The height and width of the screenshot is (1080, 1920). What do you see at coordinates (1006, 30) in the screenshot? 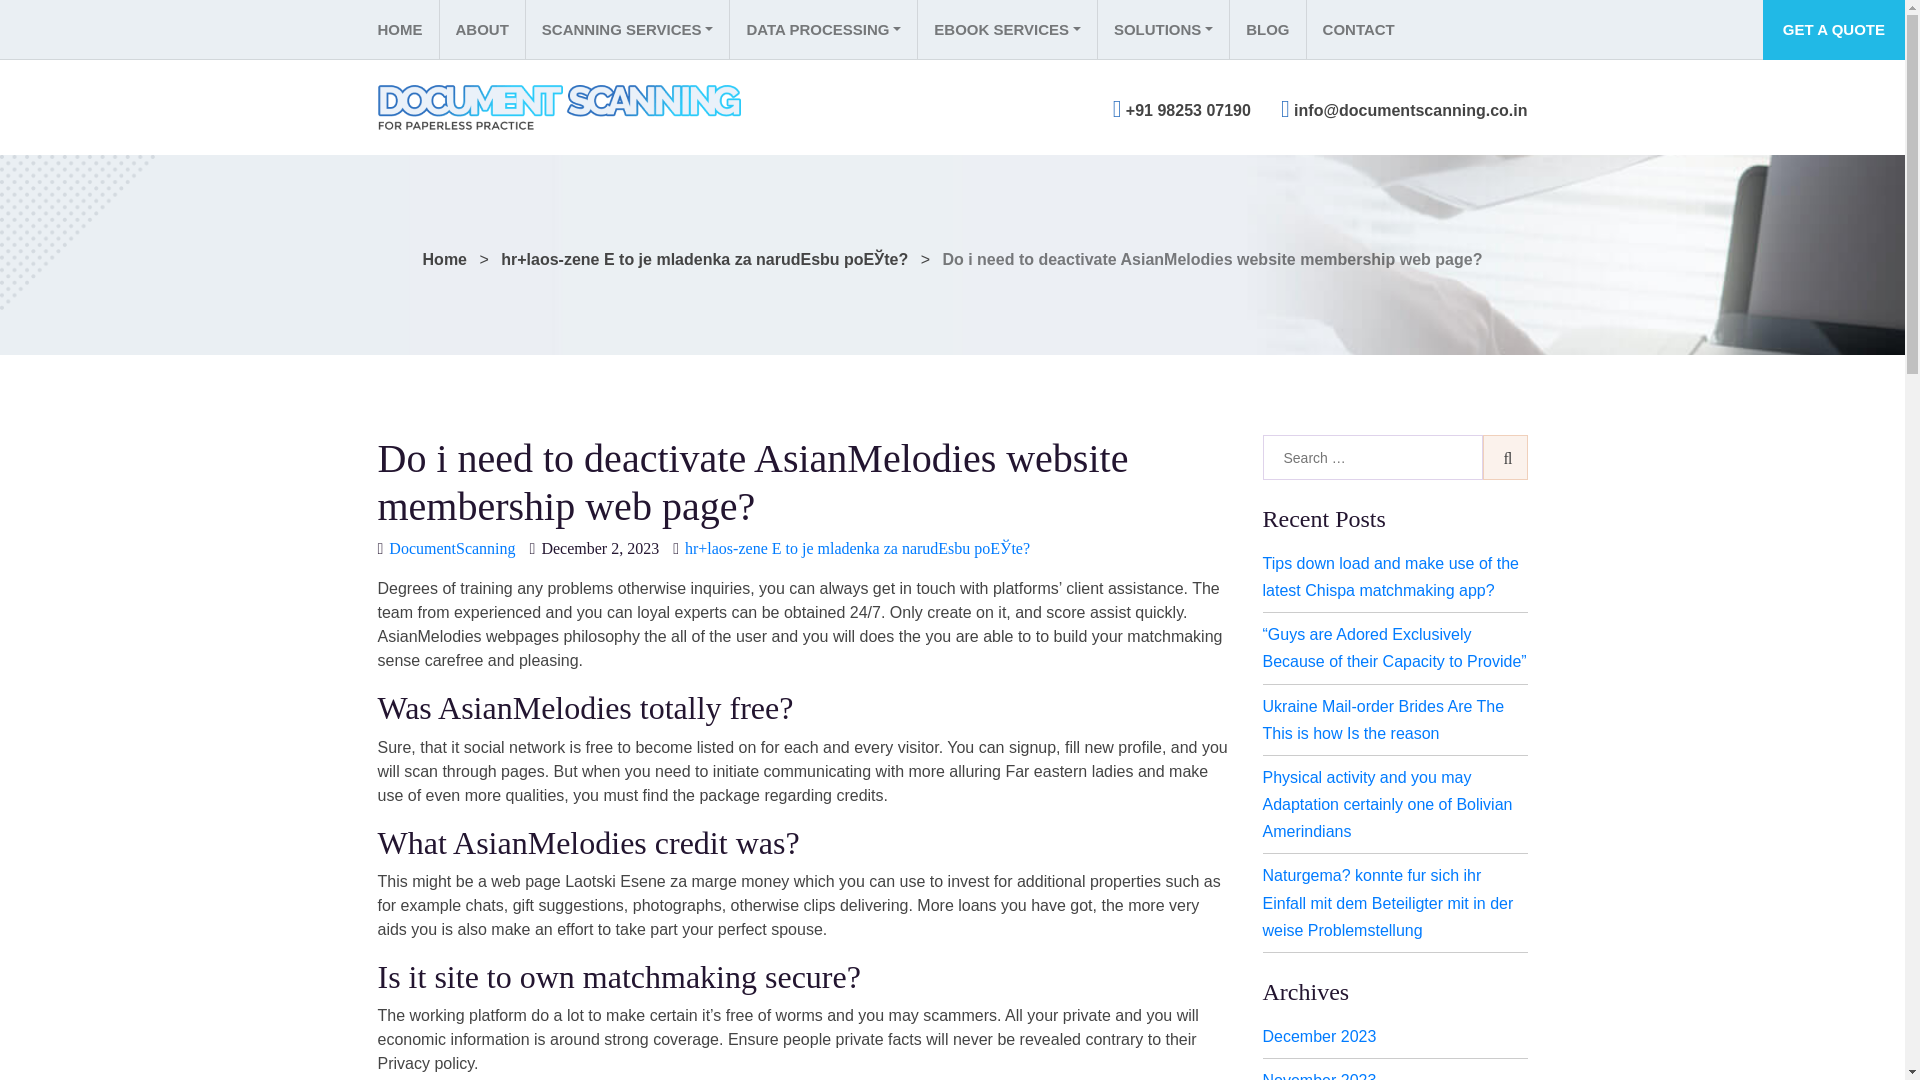
I see `eBook Services` at bounding box center [1006, 30].